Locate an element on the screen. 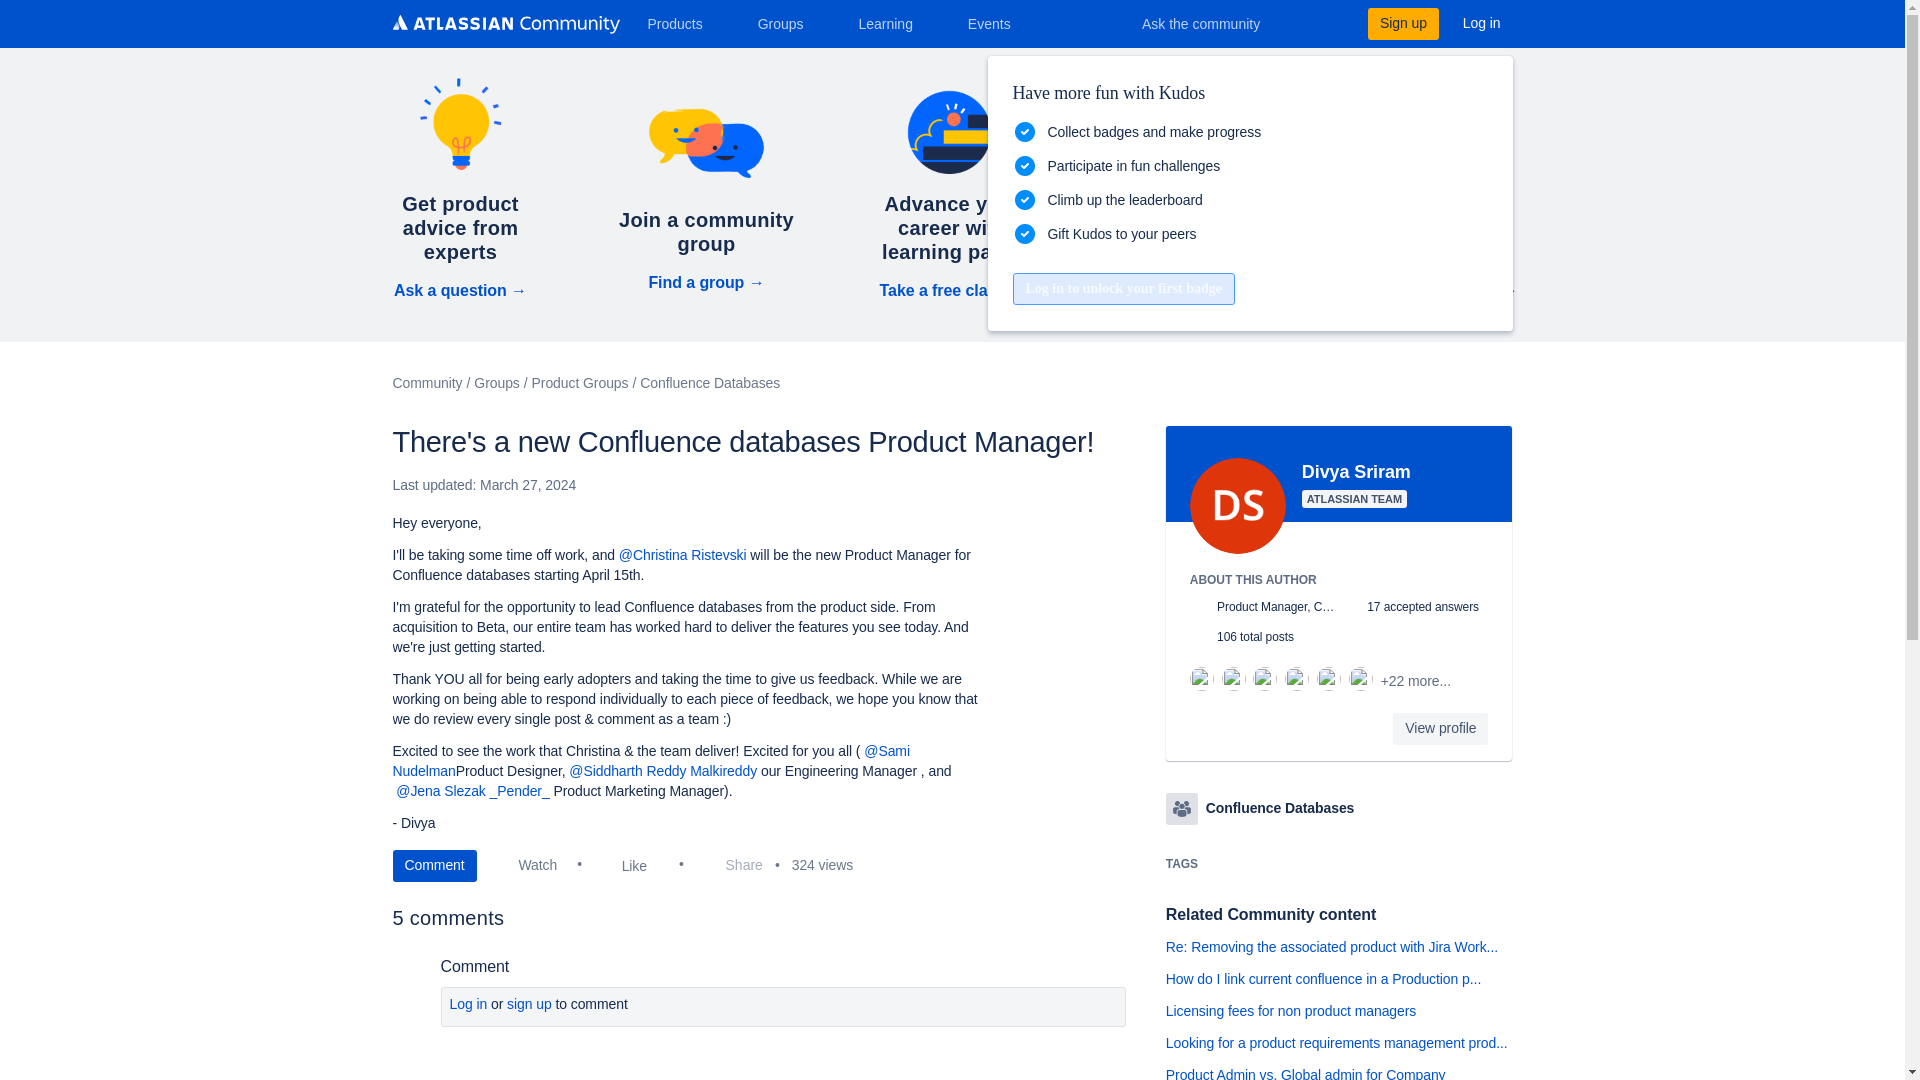 The width and height of the screenshot is (1920, 1080). Log in to unlock your first badge is located at coordinates (1122, 288).